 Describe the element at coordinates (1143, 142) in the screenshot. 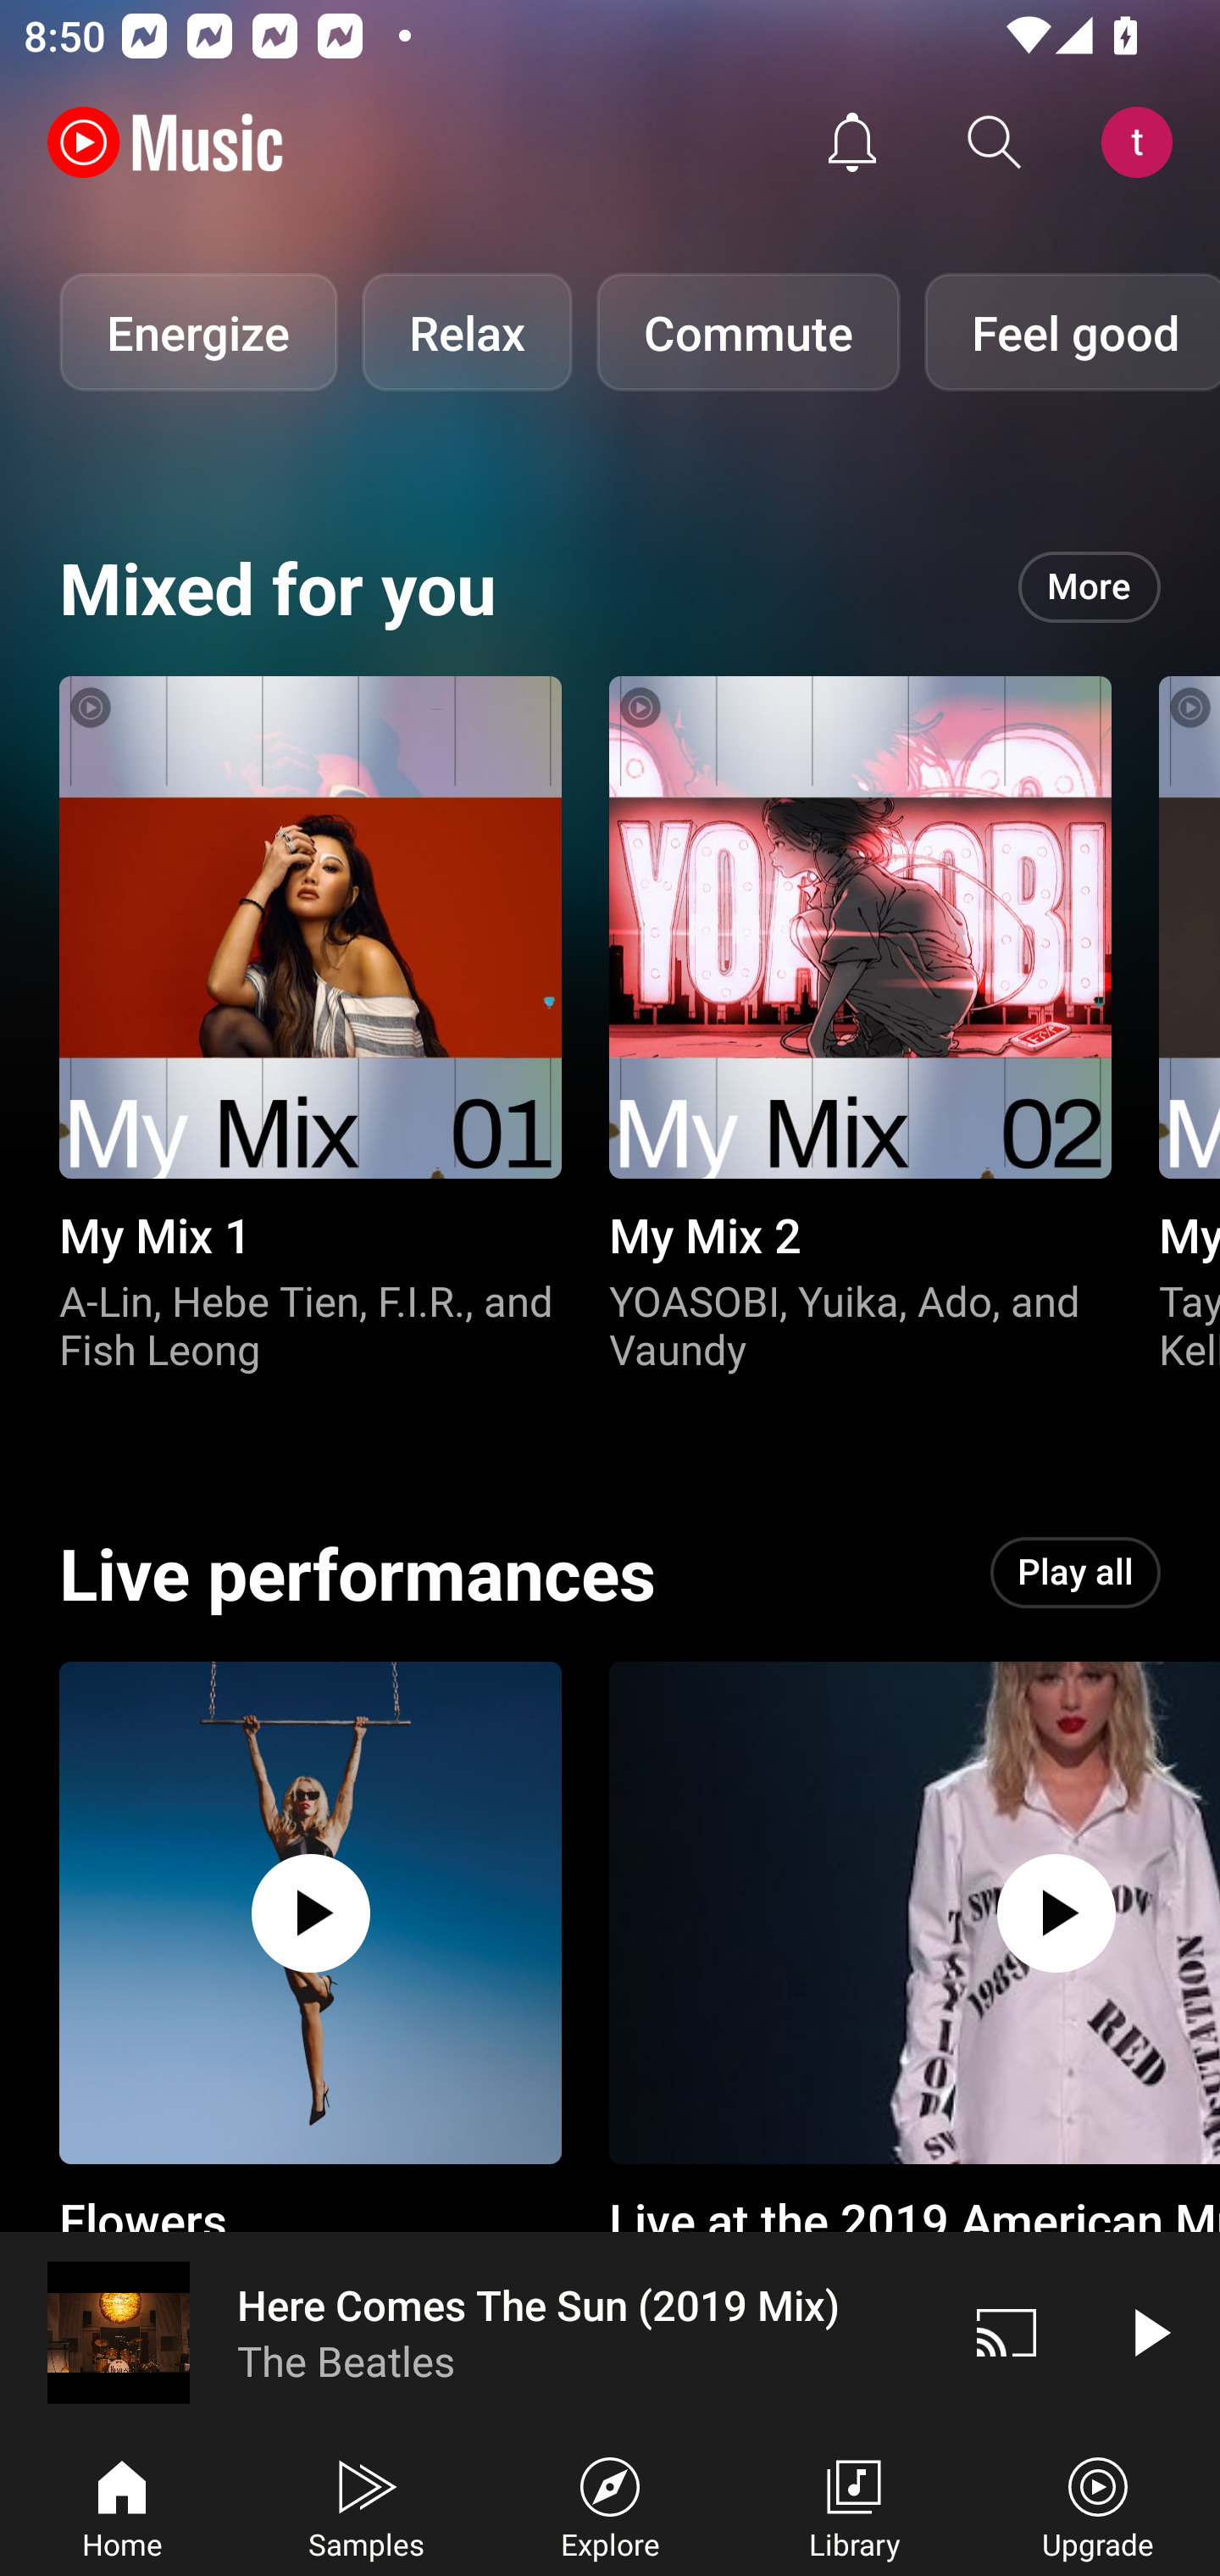

I see `Account` at that location.